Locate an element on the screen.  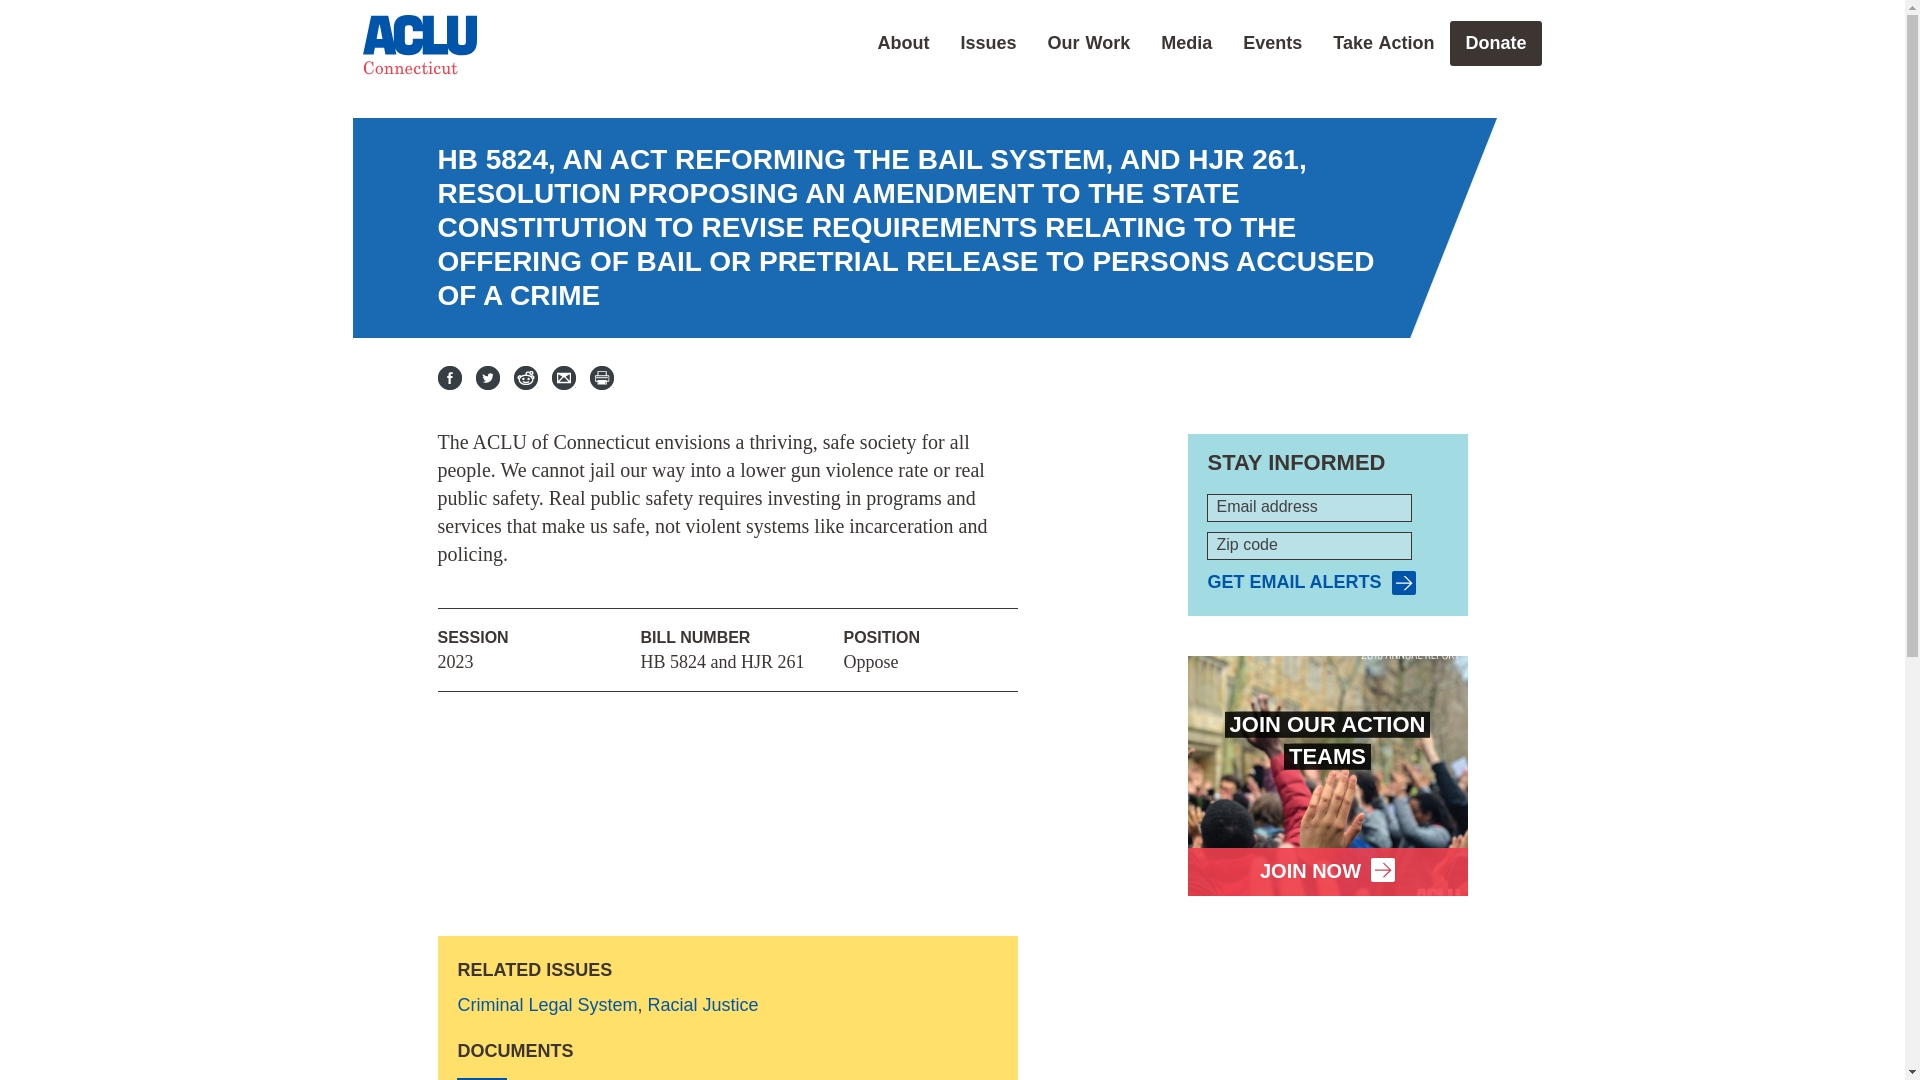
Submit this to Facebook is located at coordinates (450, 378).